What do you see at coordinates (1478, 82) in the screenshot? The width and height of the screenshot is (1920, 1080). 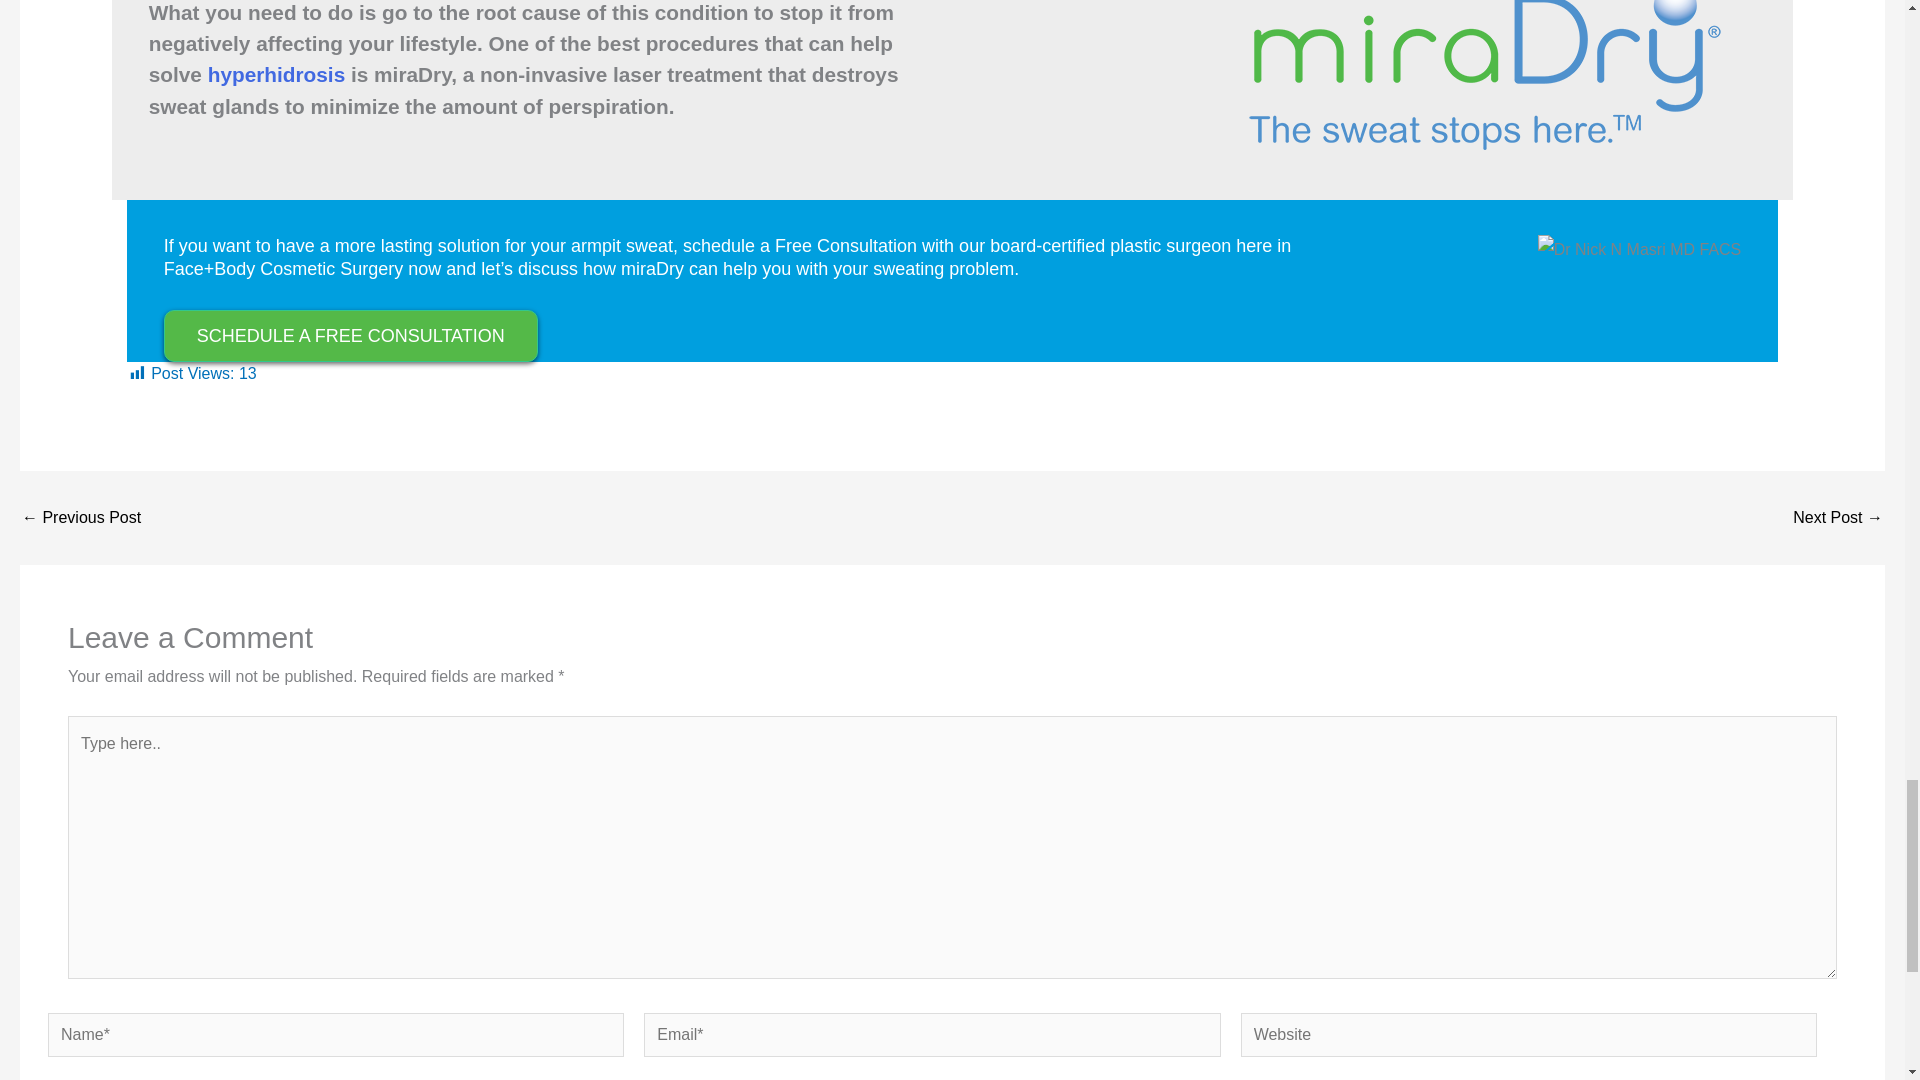 I see `mdlogo-color-transp555` at bounding box center [1478, 82].